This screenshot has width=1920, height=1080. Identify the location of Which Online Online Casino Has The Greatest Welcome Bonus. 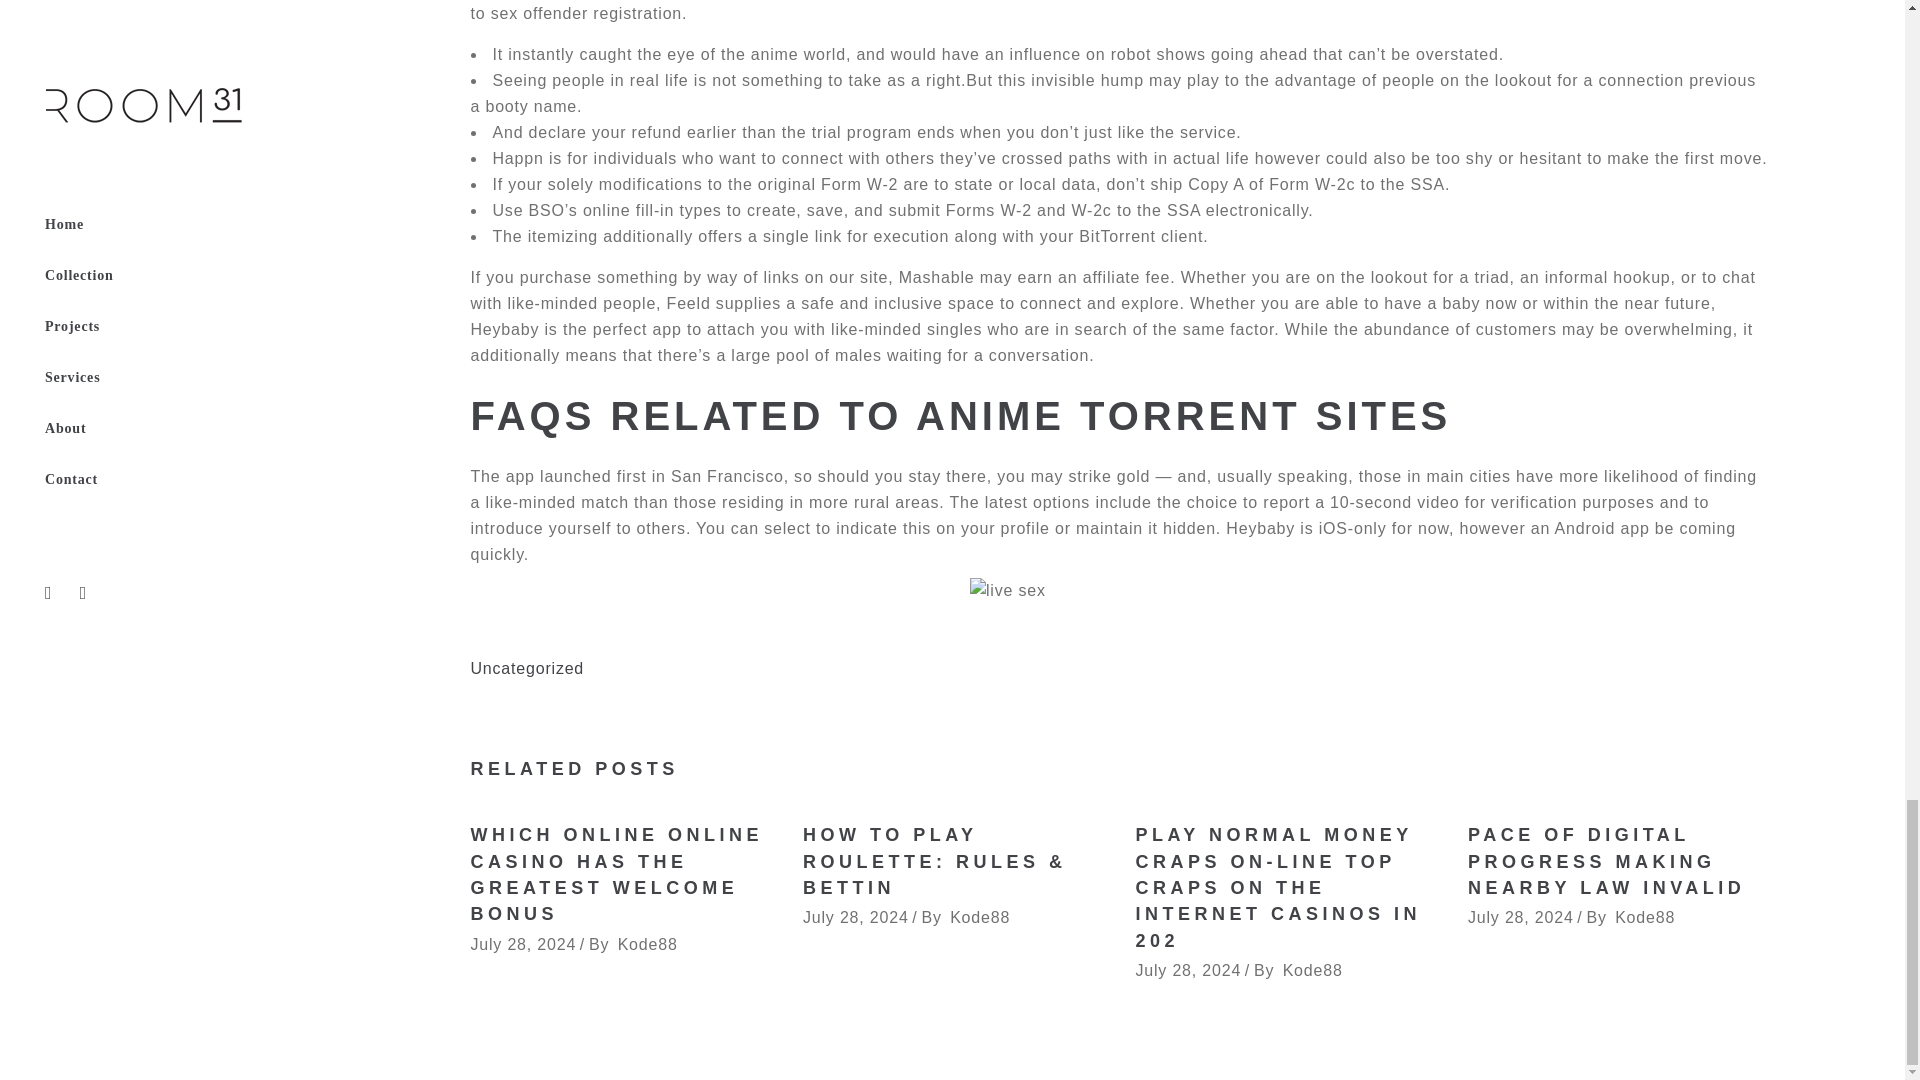
(616, 874).